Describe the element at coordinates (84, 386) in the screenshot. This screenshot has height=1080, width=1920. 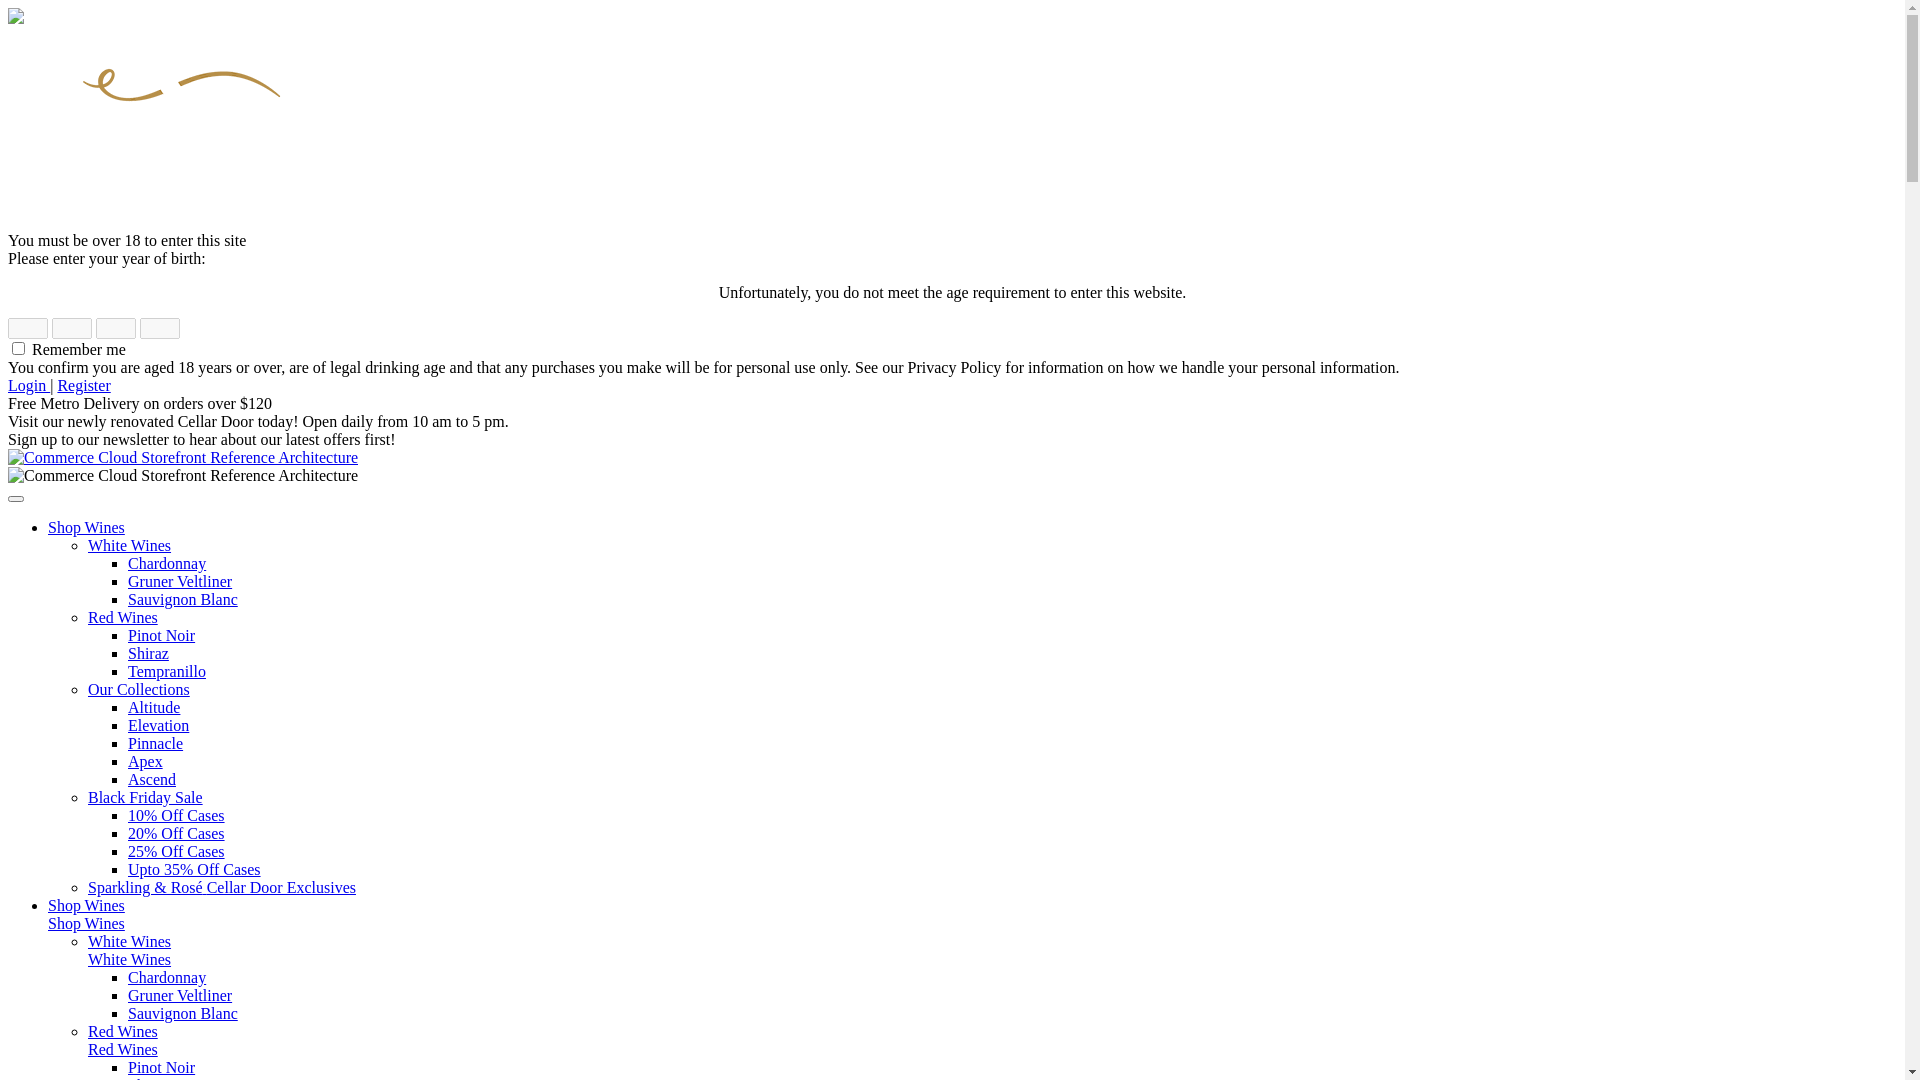
I see `Register` at that location.